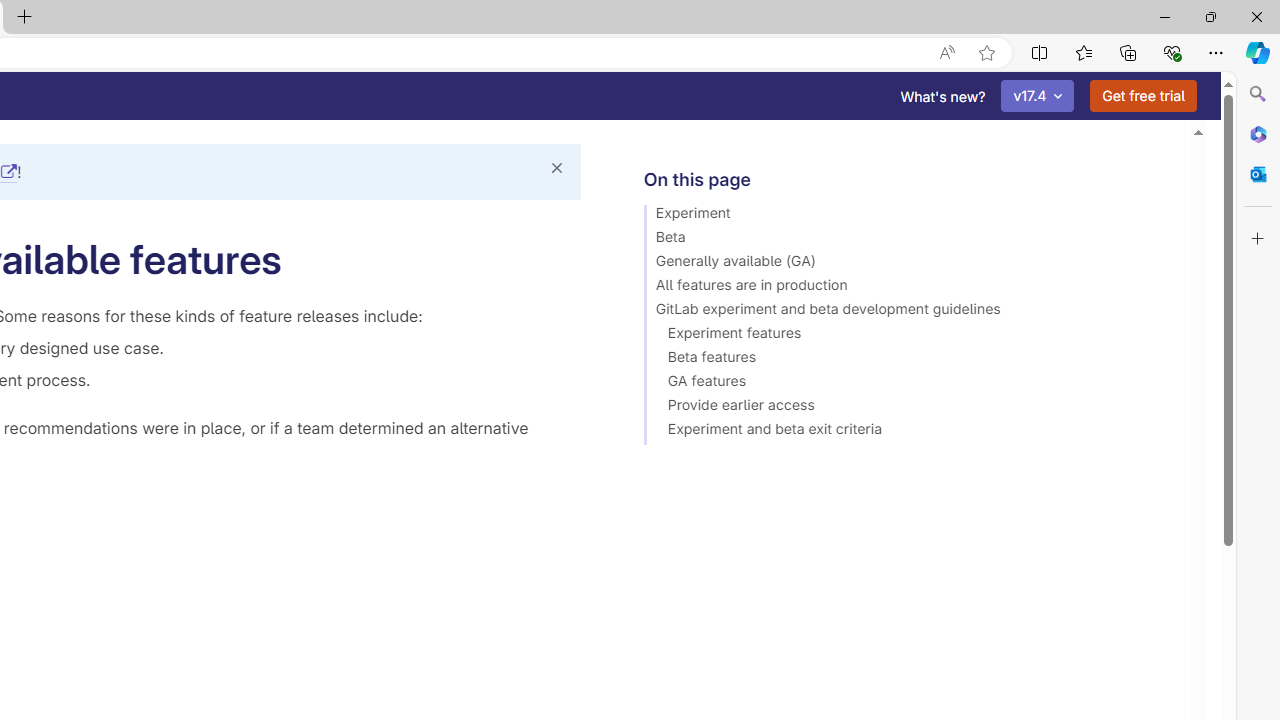 Image resolution: width=1280 pixels, height=720 pixels. What do you see at coordinates (908, 216) in the screenshot?
I see `Experiment` at bounding box center [908, 216].